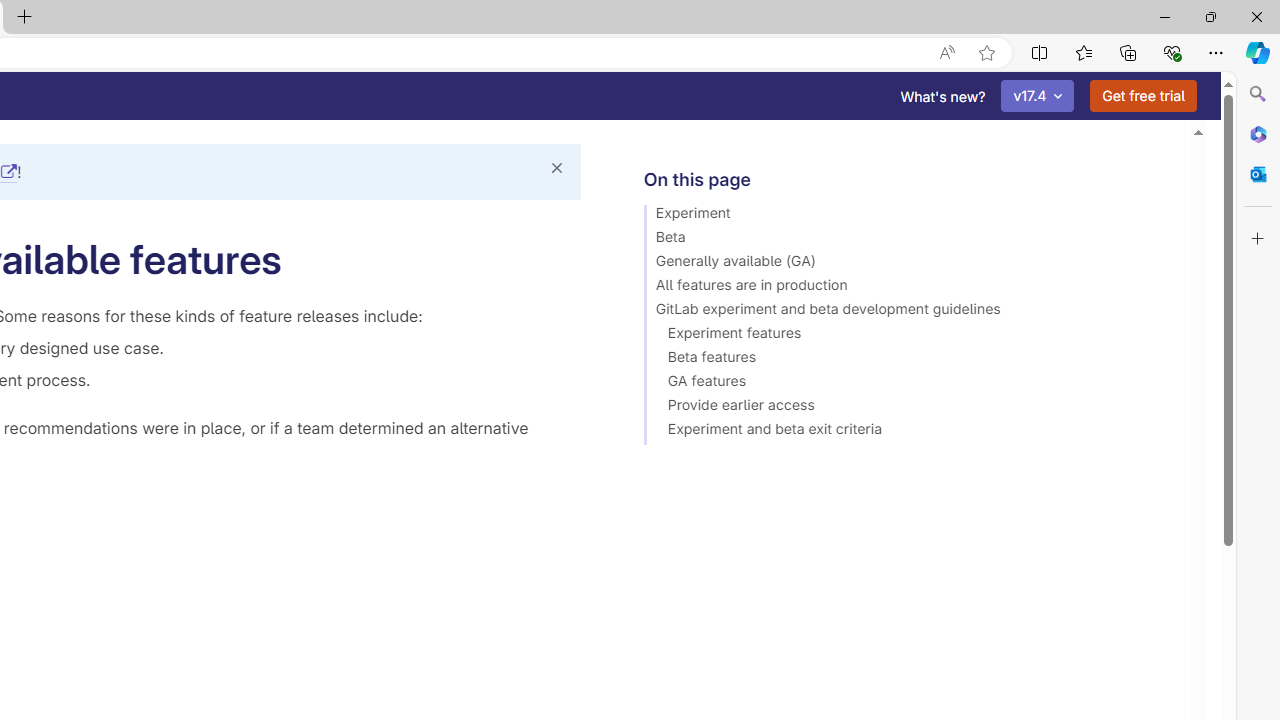 Image resolution: width=1280 pixels, height=720 pixels. What do you see at coordinates (908, 216) in the screenshot?
I see `Experiment` at bounding box center [908, 216].